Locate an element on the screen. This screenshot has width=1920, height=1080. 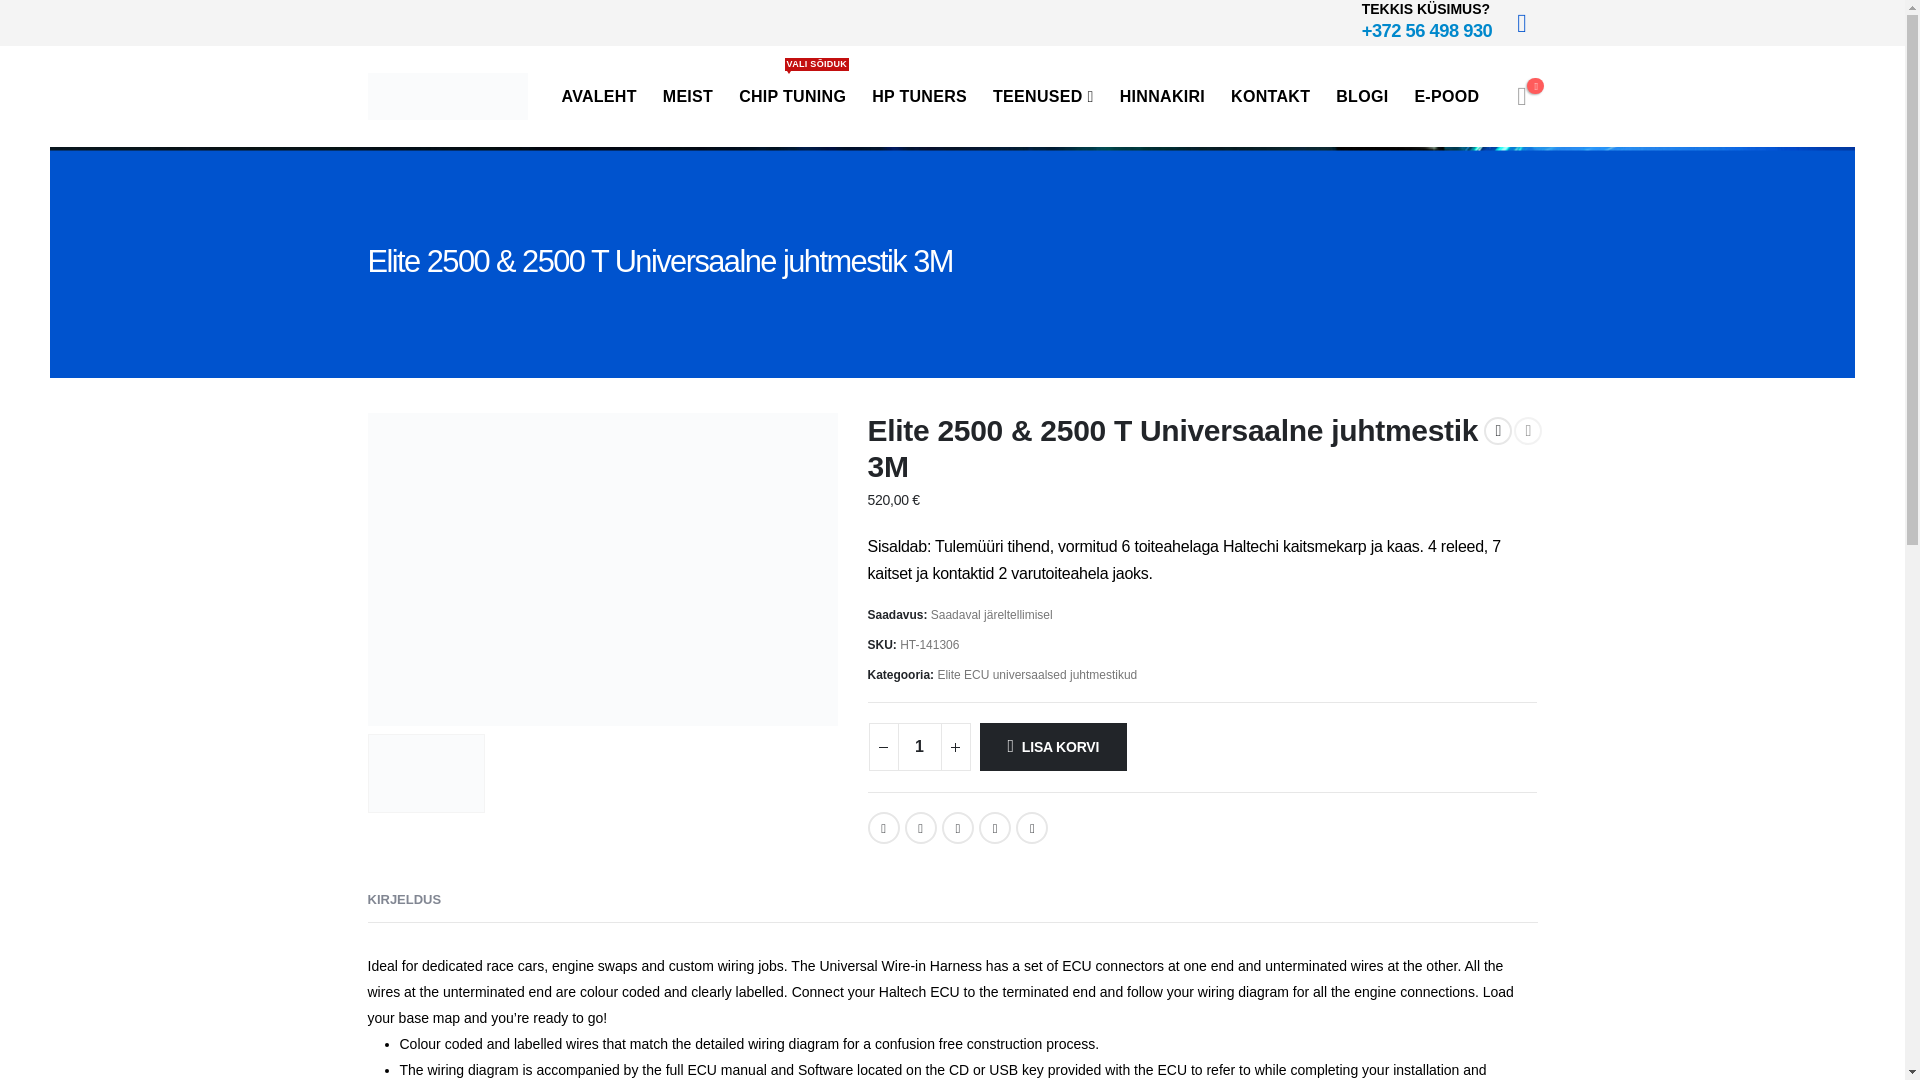
E-POOD is located at coordinates (1446, 96).